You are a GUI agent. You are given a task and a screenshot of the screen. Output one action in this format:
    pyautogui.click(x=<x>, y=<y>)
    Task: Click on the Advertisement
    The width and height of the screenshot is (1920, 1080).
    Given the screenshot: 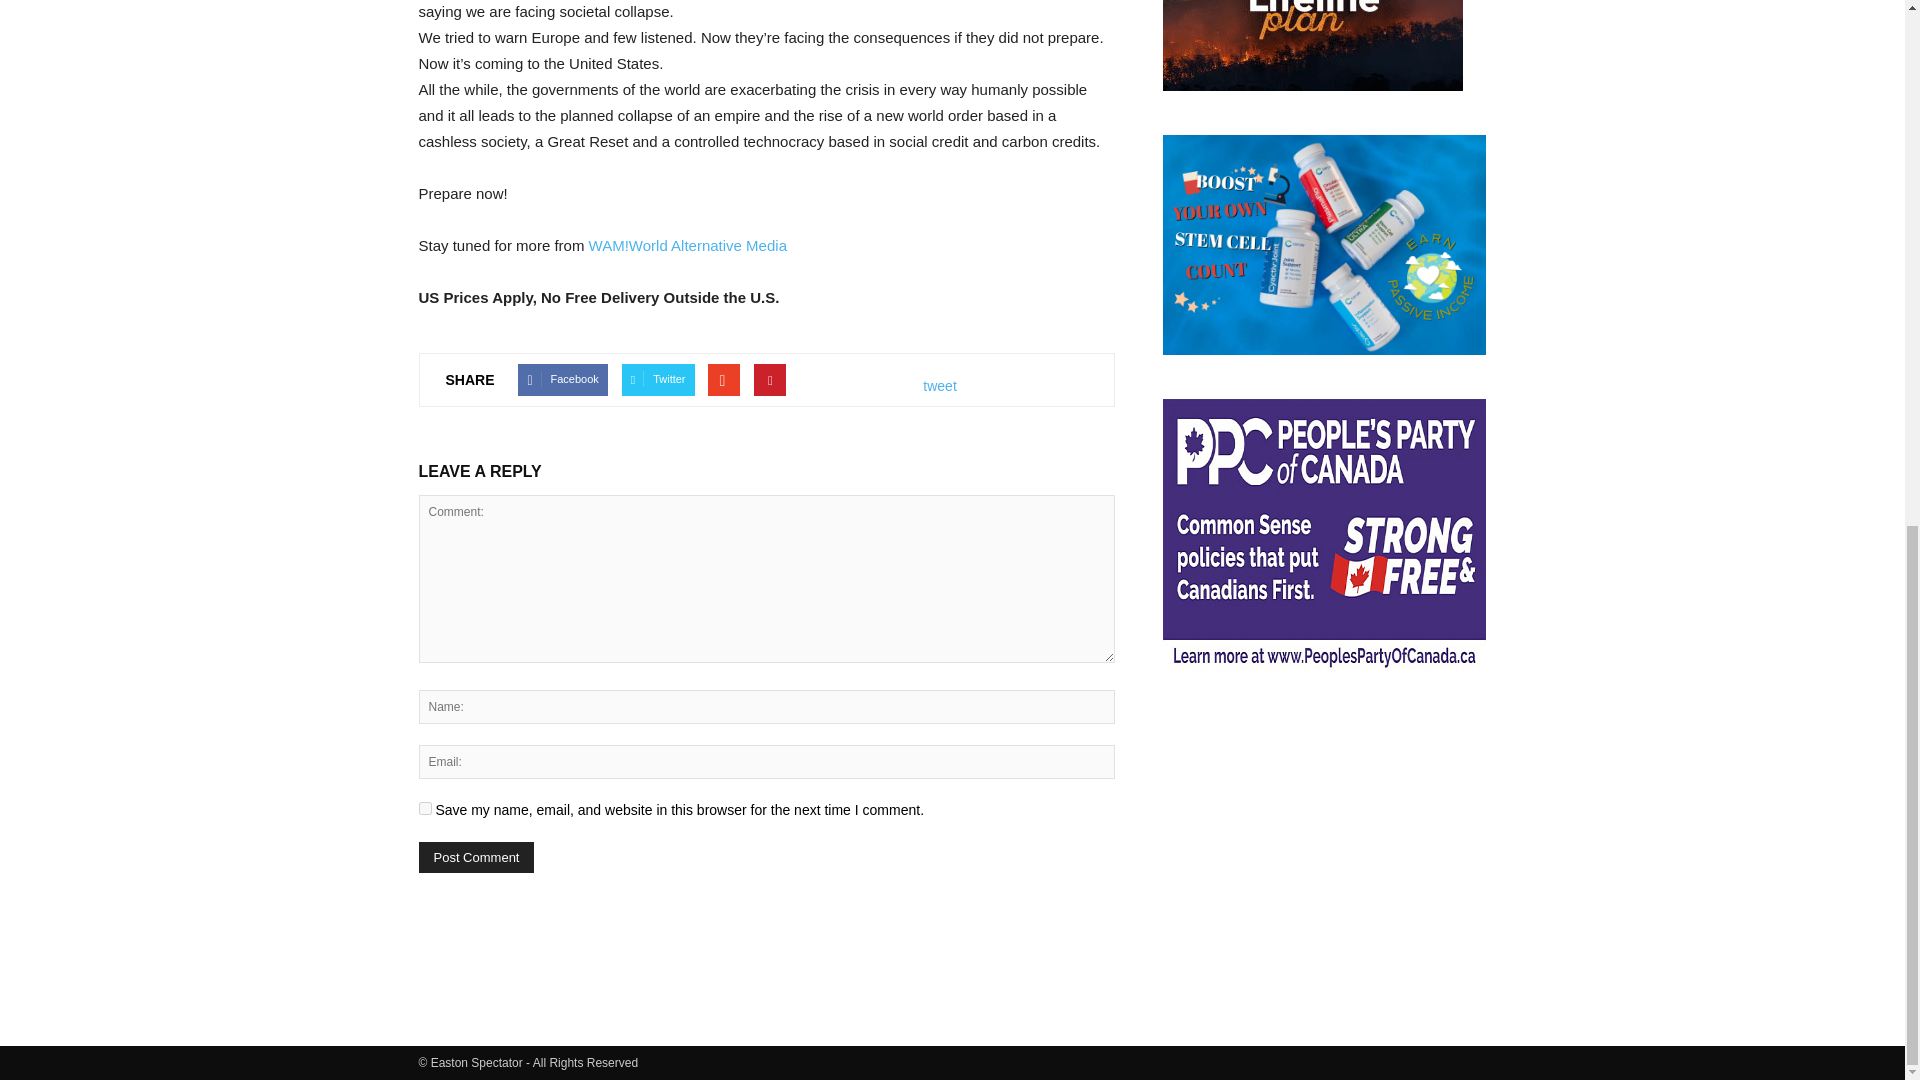 What is the action you would take?
    pyautogui.click(x=1324, y=836)
    